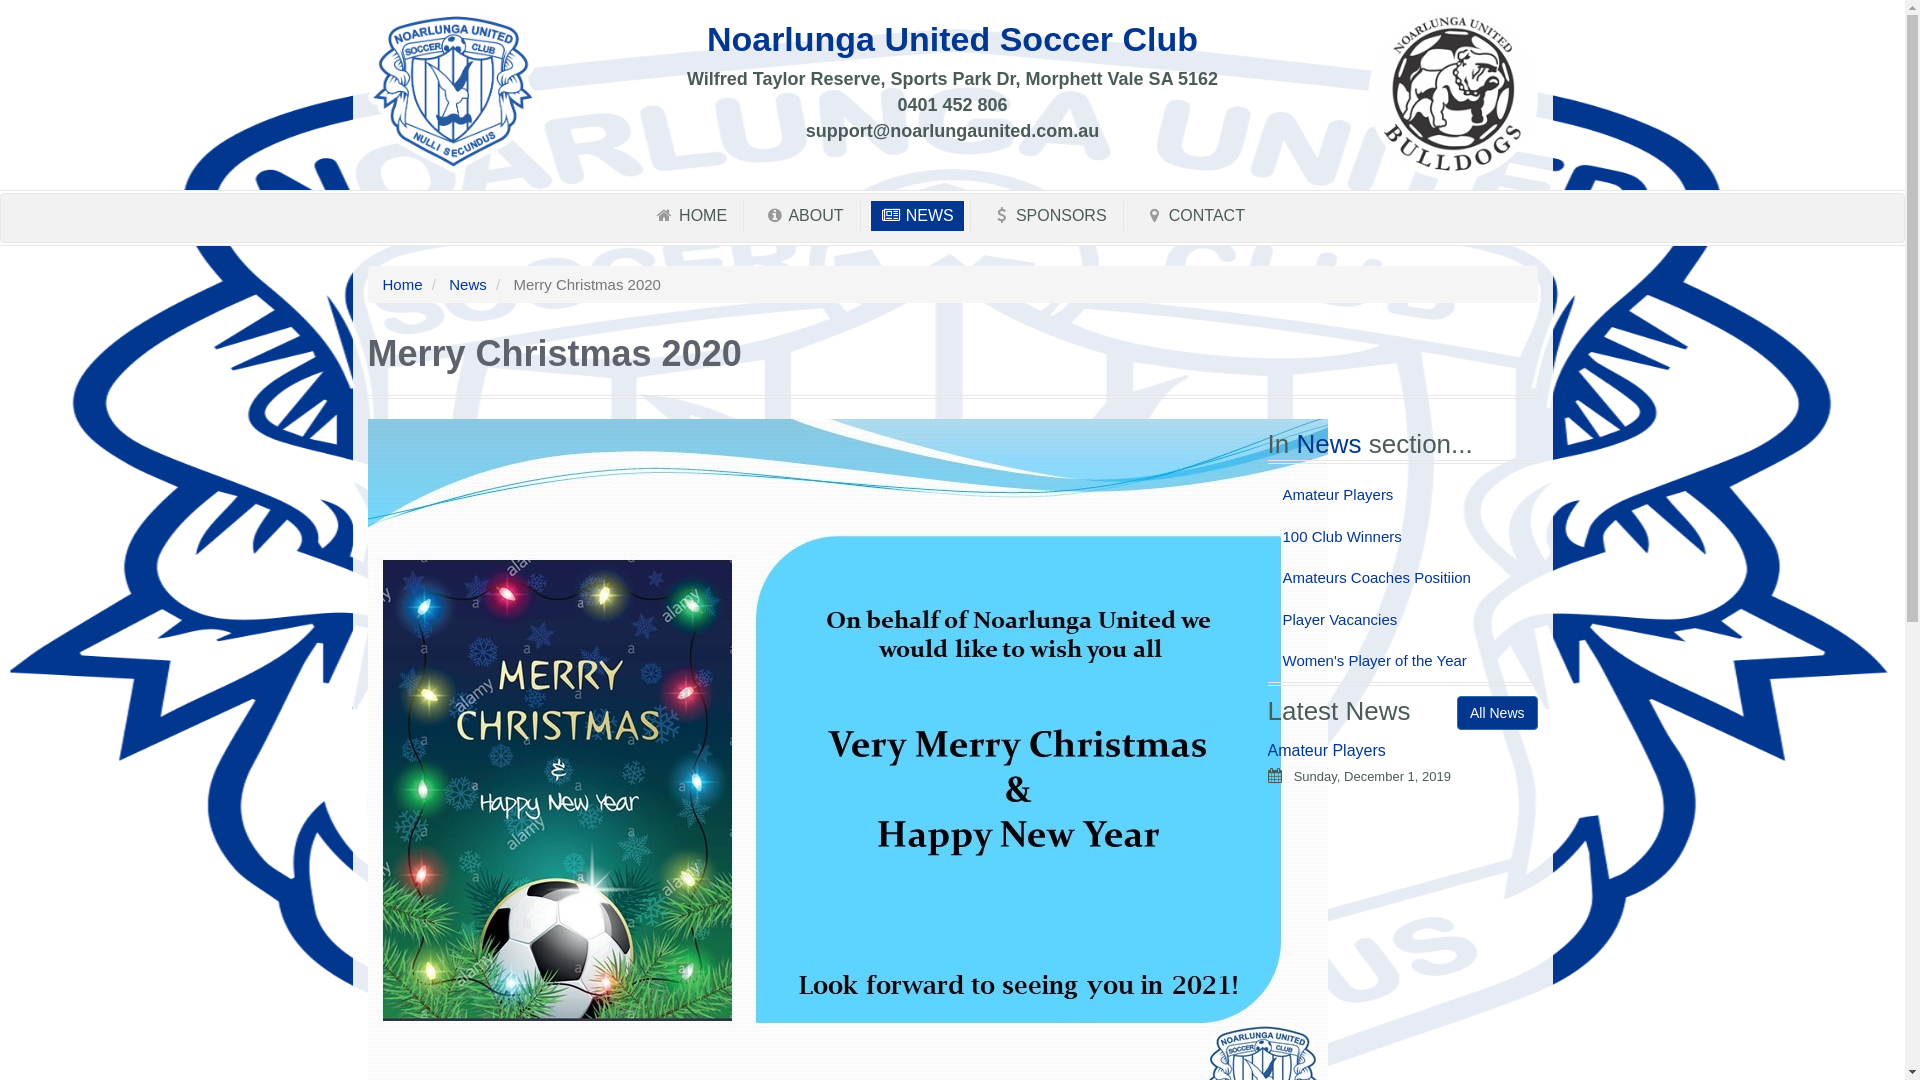  What do you see at coordinates (1403, 578) in the screenshot?
I see `Amateurs Coaches Positiion` at bounding box center [1403, 578].